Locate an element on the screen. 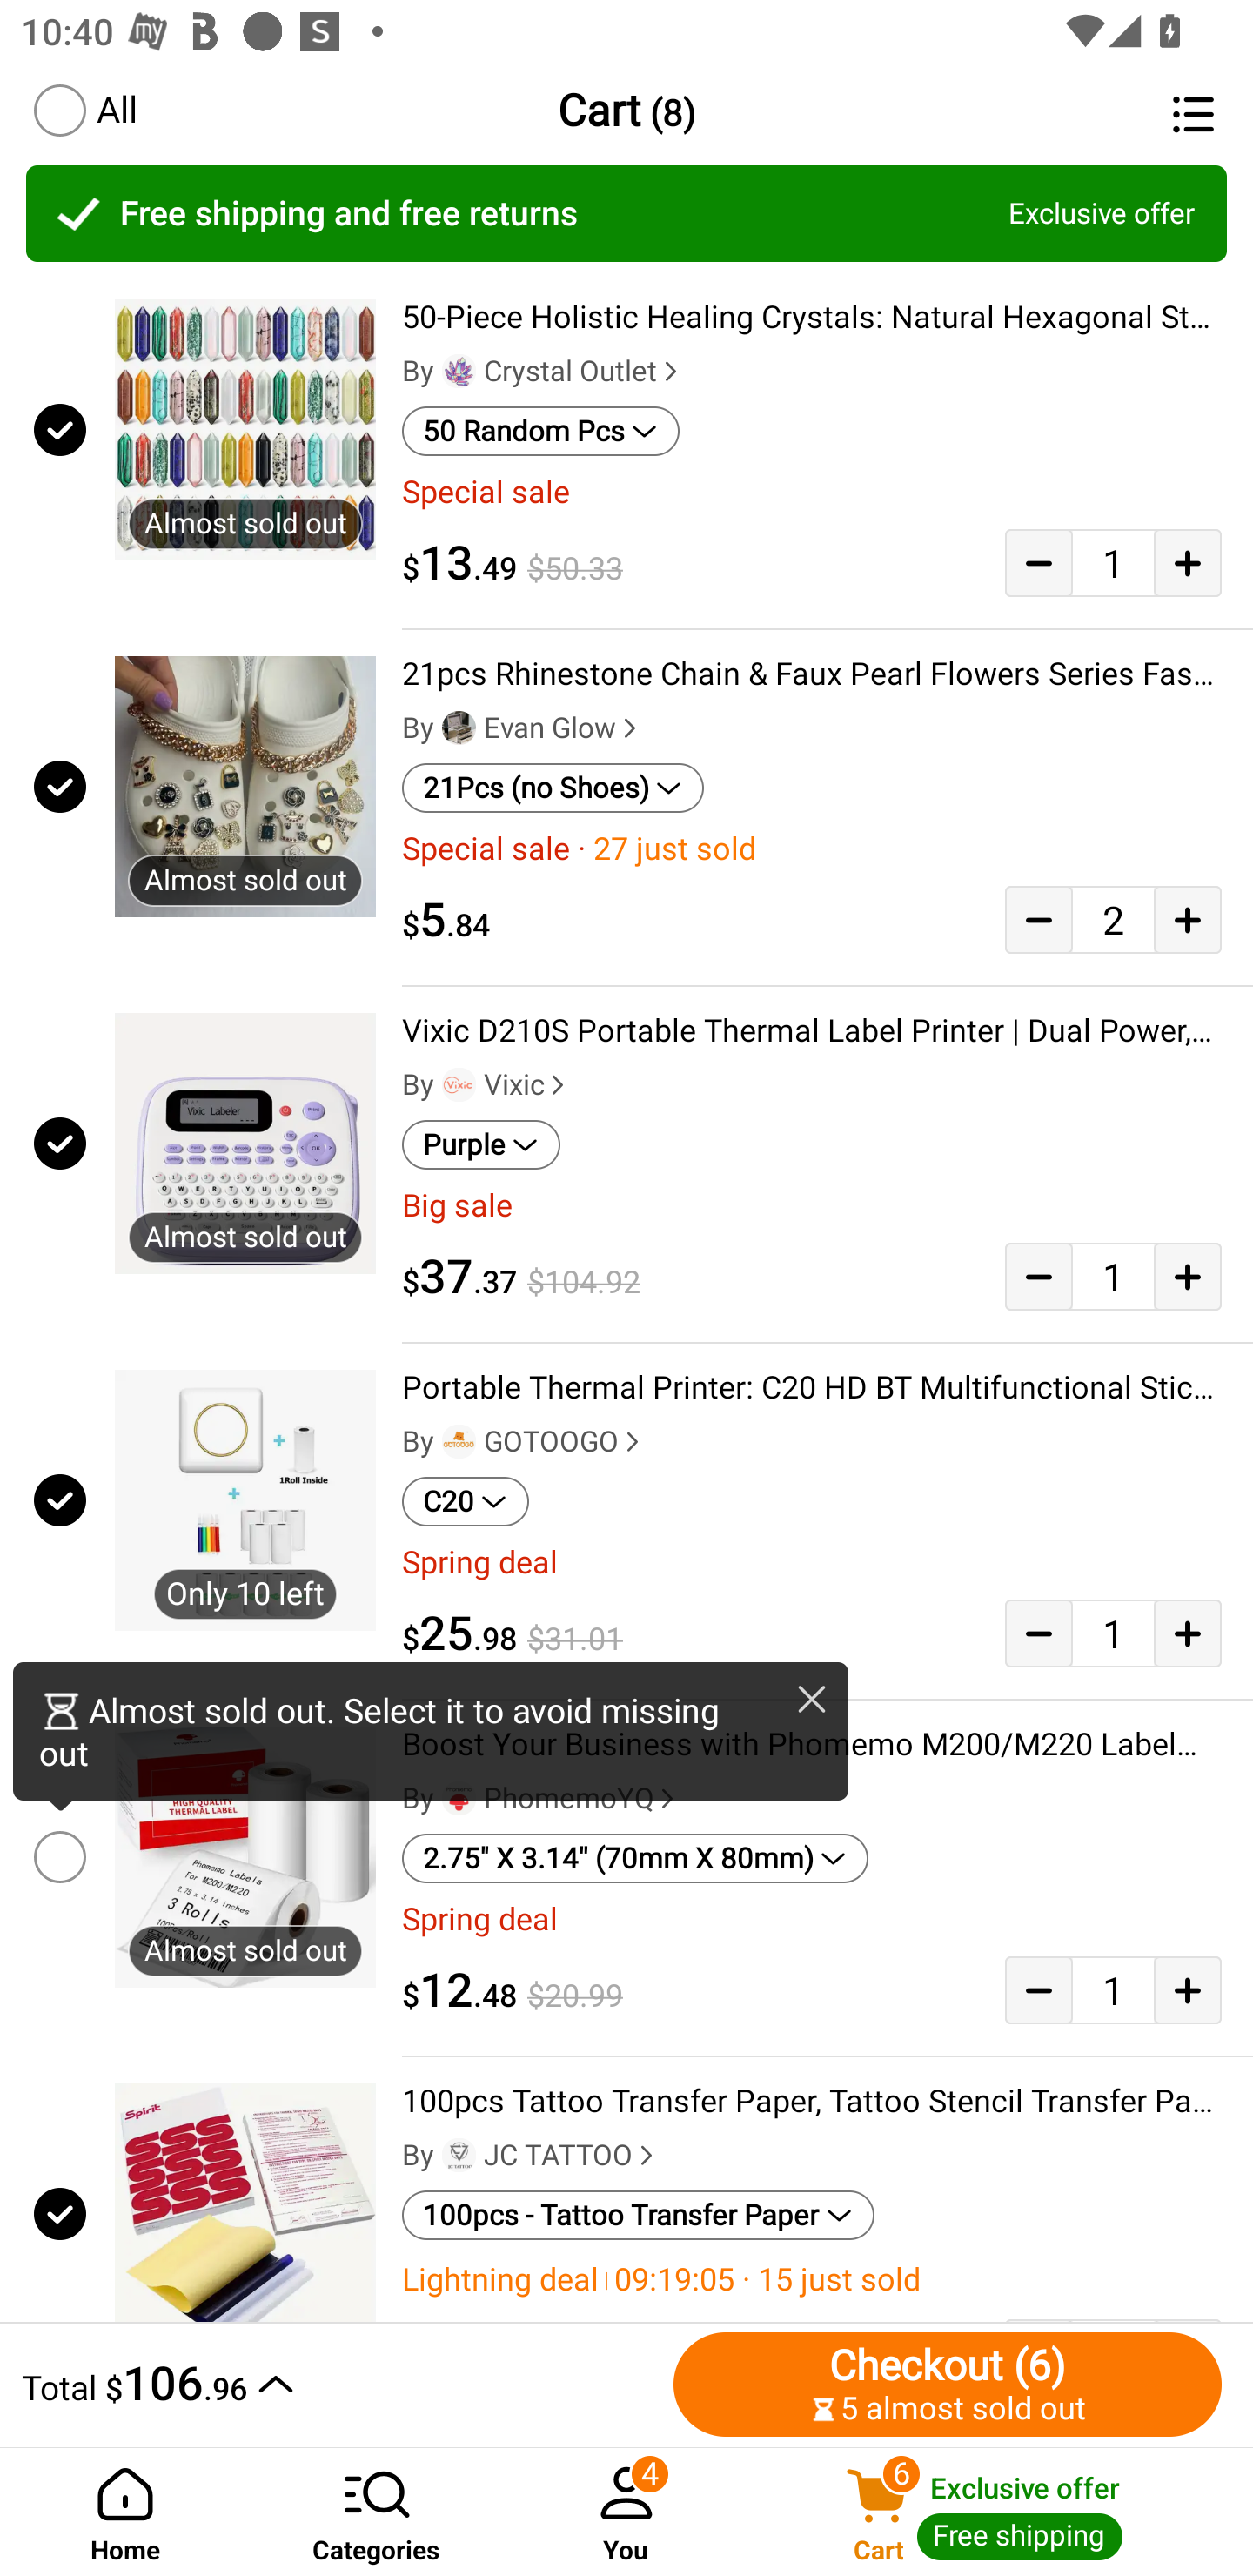 The height and width of the screenshot is (2576, 1253). 2 is located at coordinates (1113, 919).